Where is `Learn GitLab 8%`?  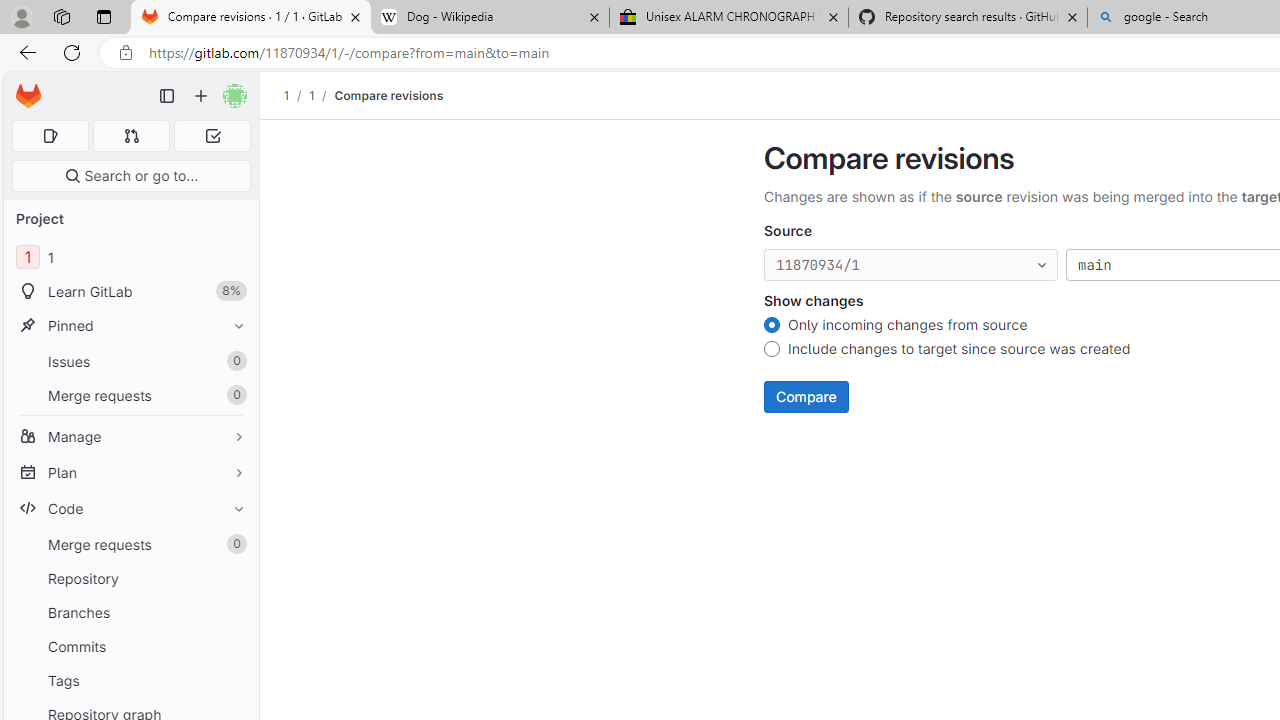 Learn GitLab 8% is located at coordinates (130, 292).